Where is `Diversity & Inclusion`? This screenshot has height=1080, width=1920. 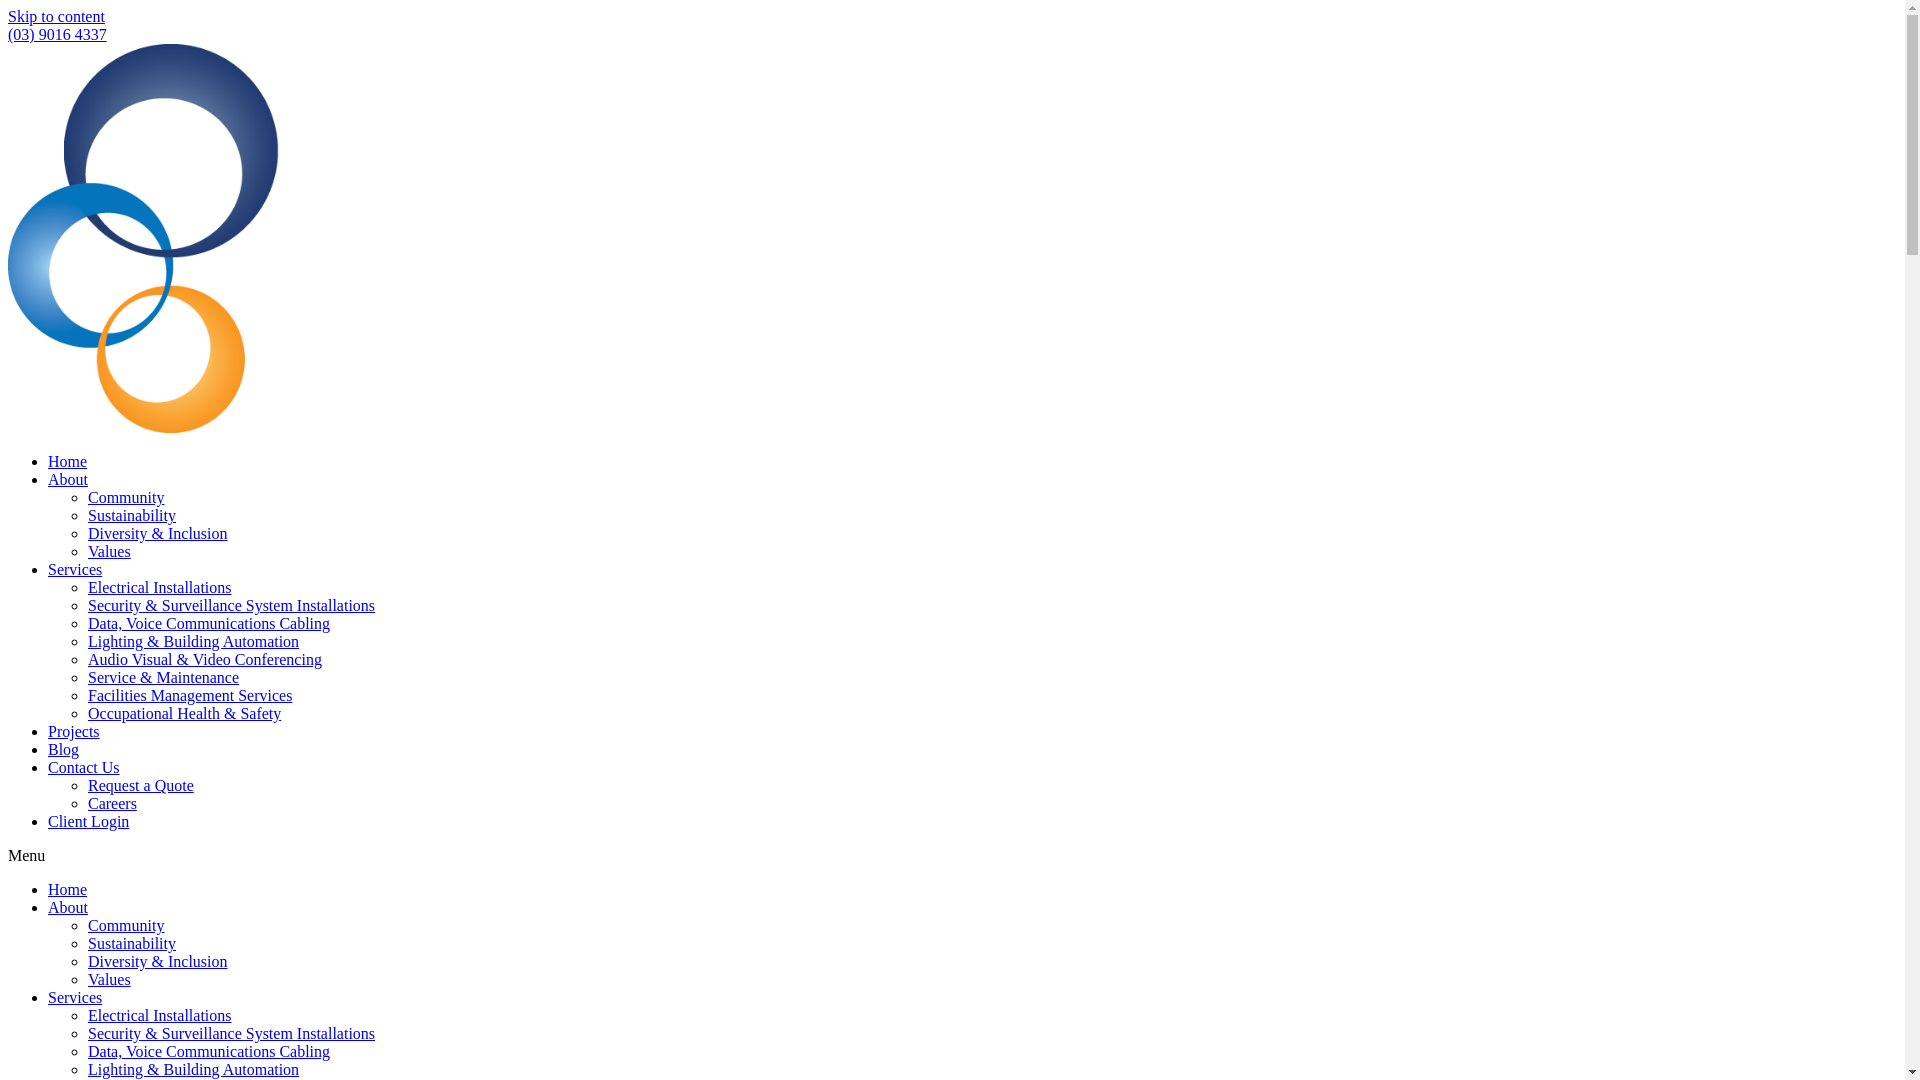 Diversity & Inclusion is located at coordinates (158, 534).